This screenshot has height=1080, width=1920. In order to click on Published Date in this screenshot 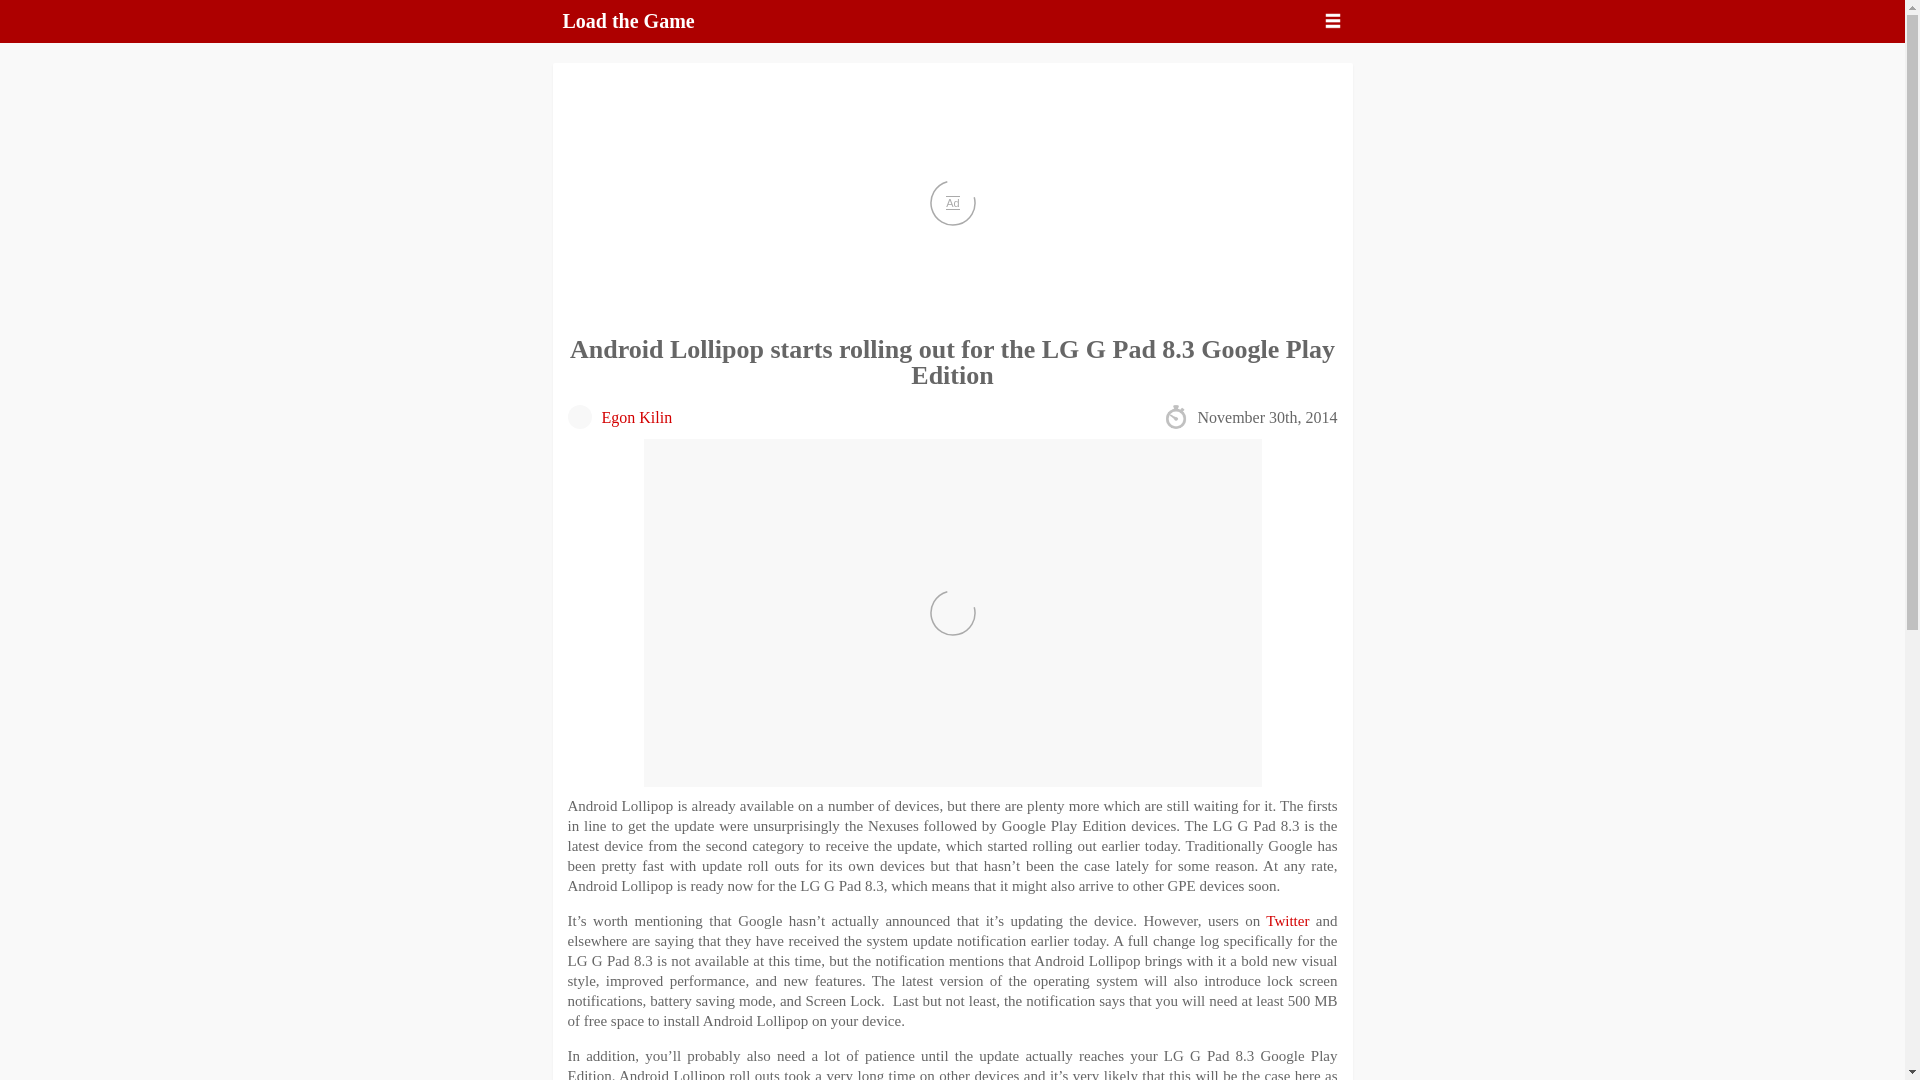, I will do `click(1250, 414)`.